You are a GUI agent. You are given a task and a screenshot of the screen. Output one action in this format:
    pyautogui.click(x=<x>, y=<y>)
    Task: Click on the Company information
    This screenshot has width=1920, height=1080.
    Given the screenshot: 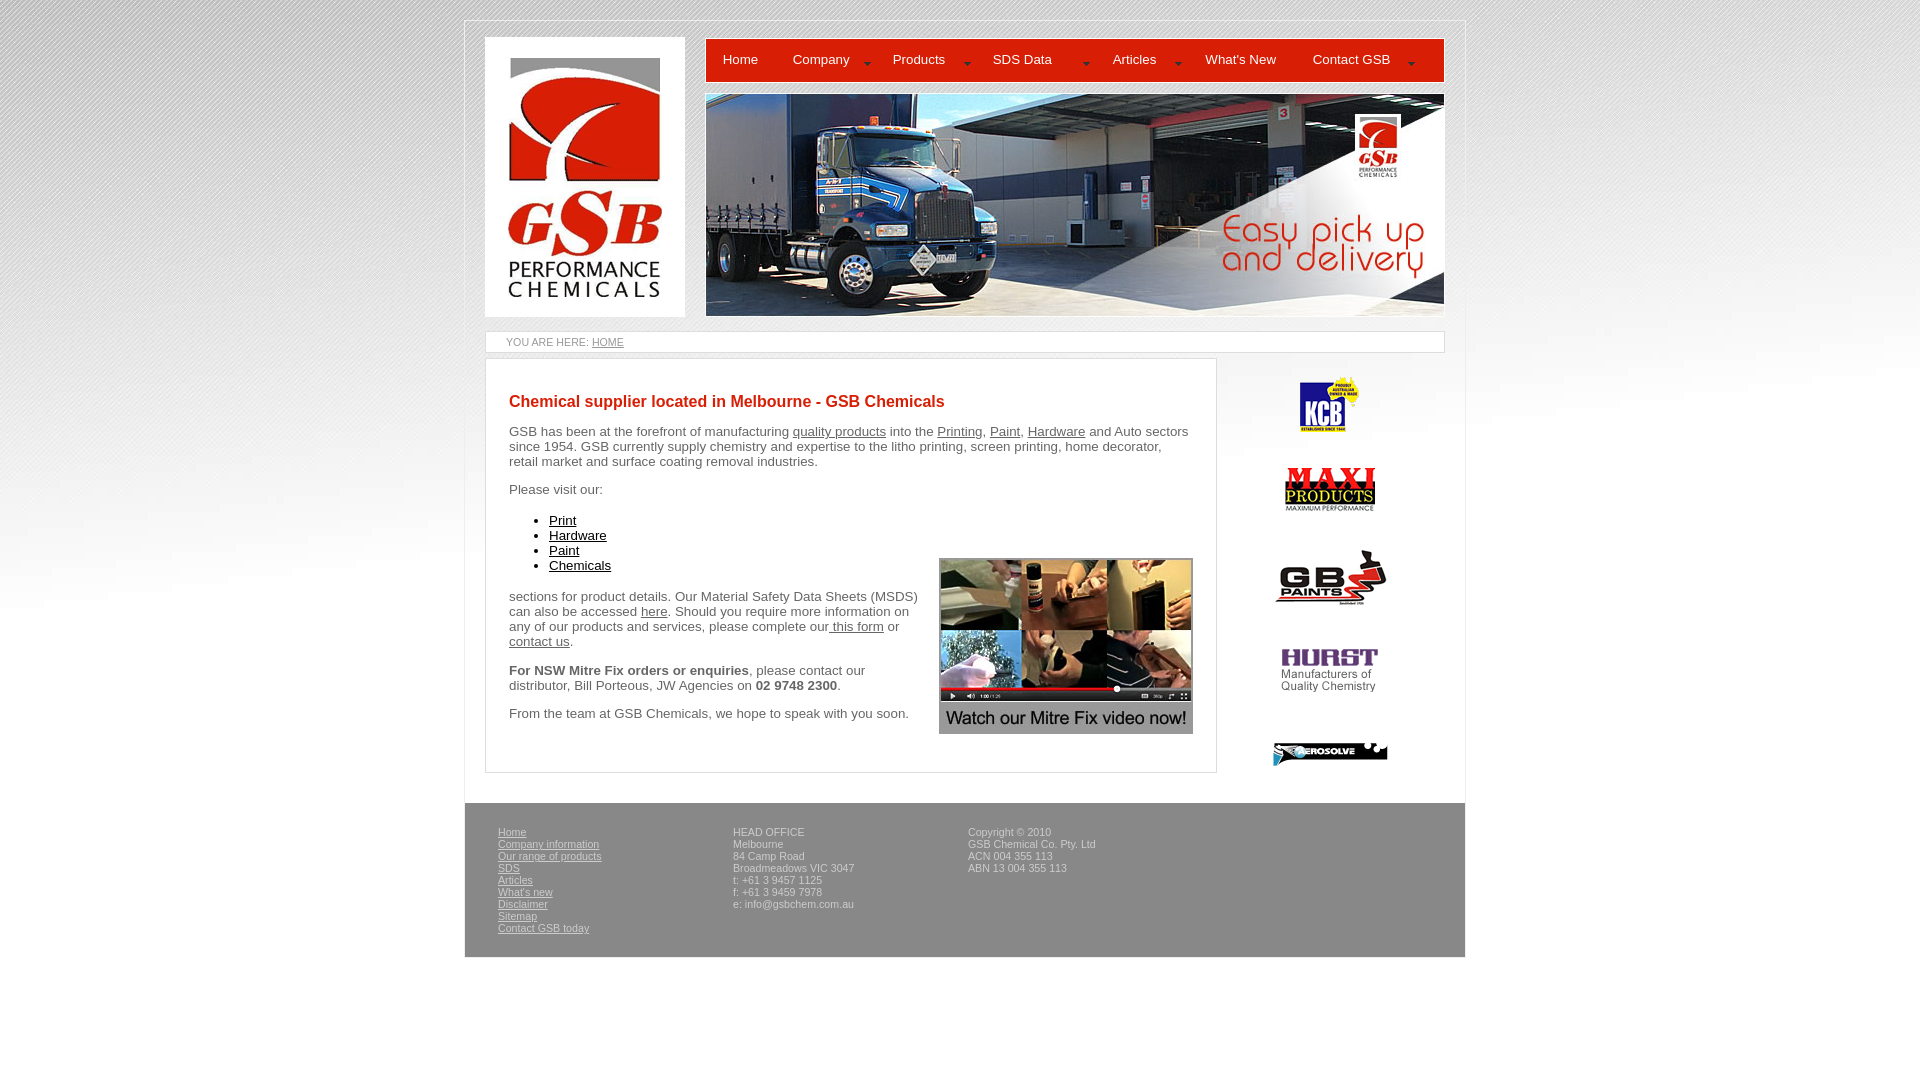 What is the action you would take?
    pyautogui.click(x=548, y=844)
    